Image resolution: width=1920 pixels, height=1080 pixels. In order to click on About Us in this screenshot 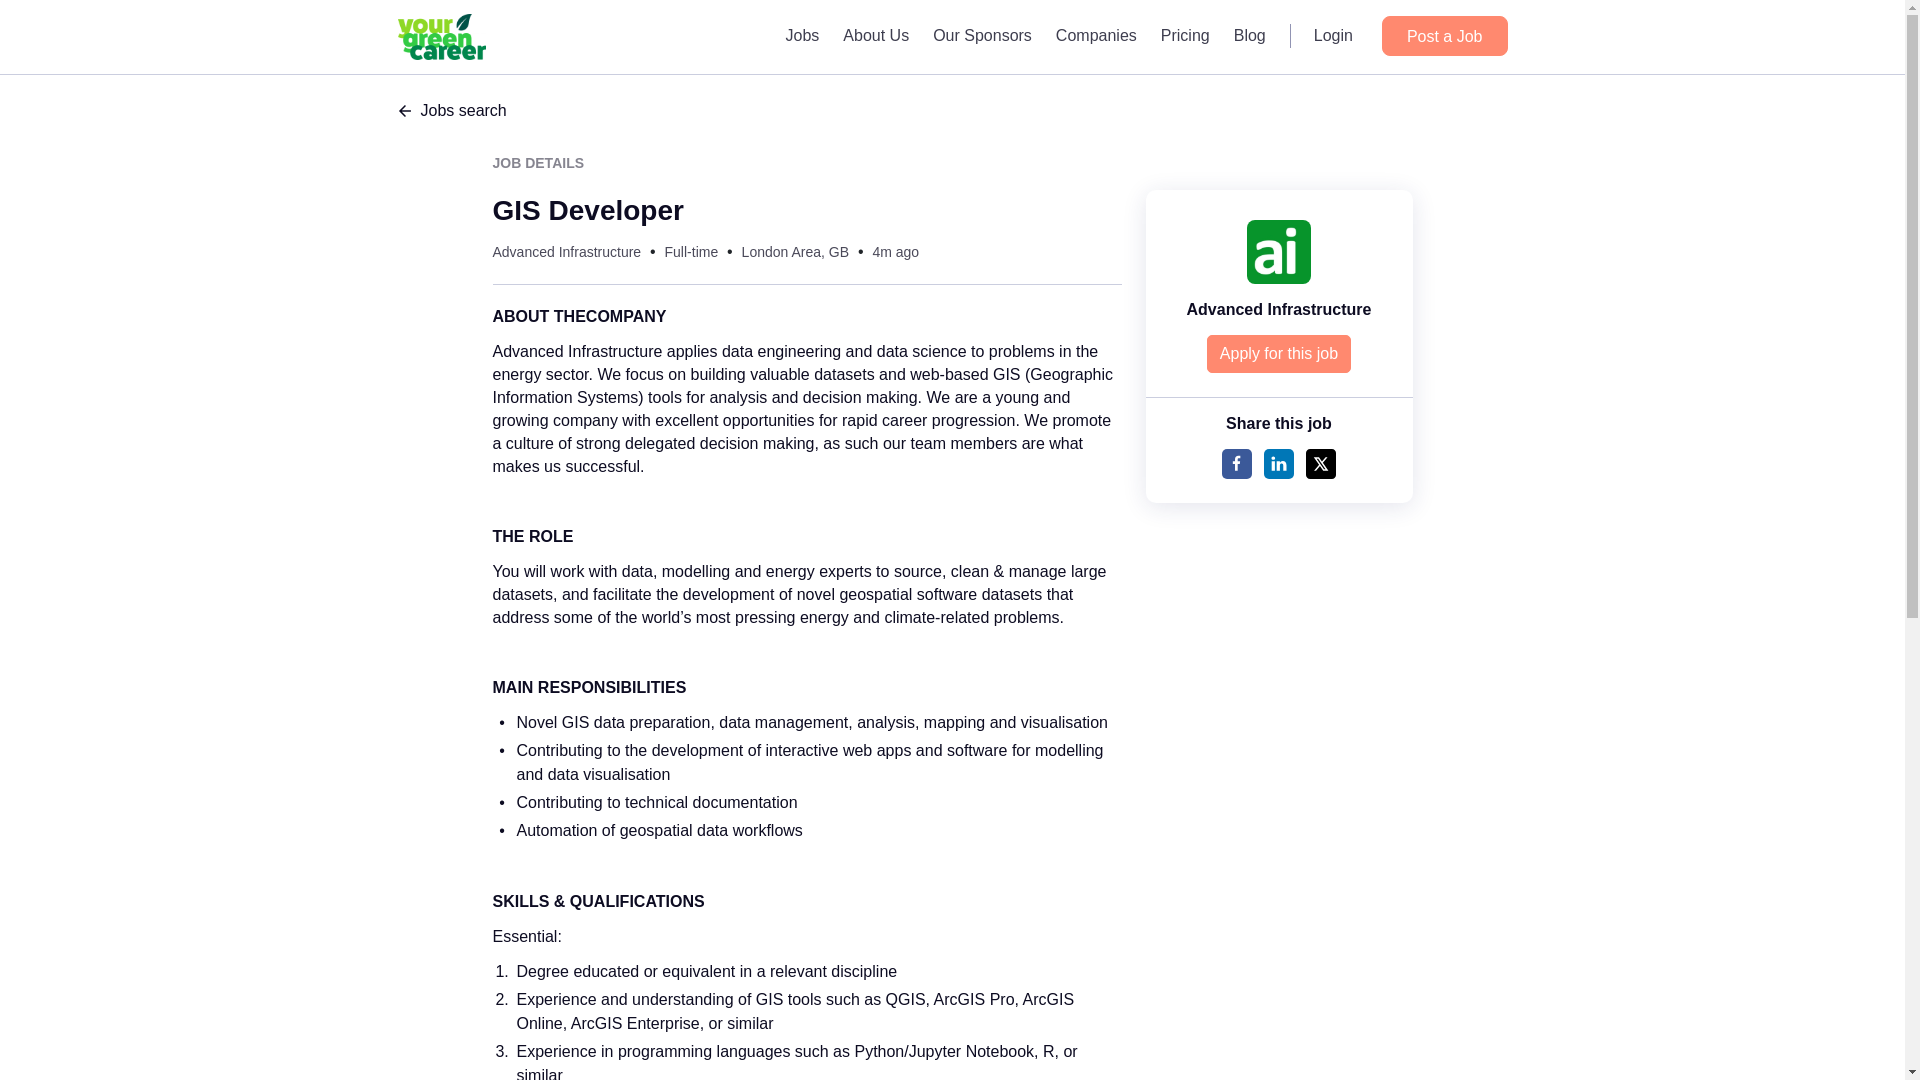, I will do `click(876, 35)`.